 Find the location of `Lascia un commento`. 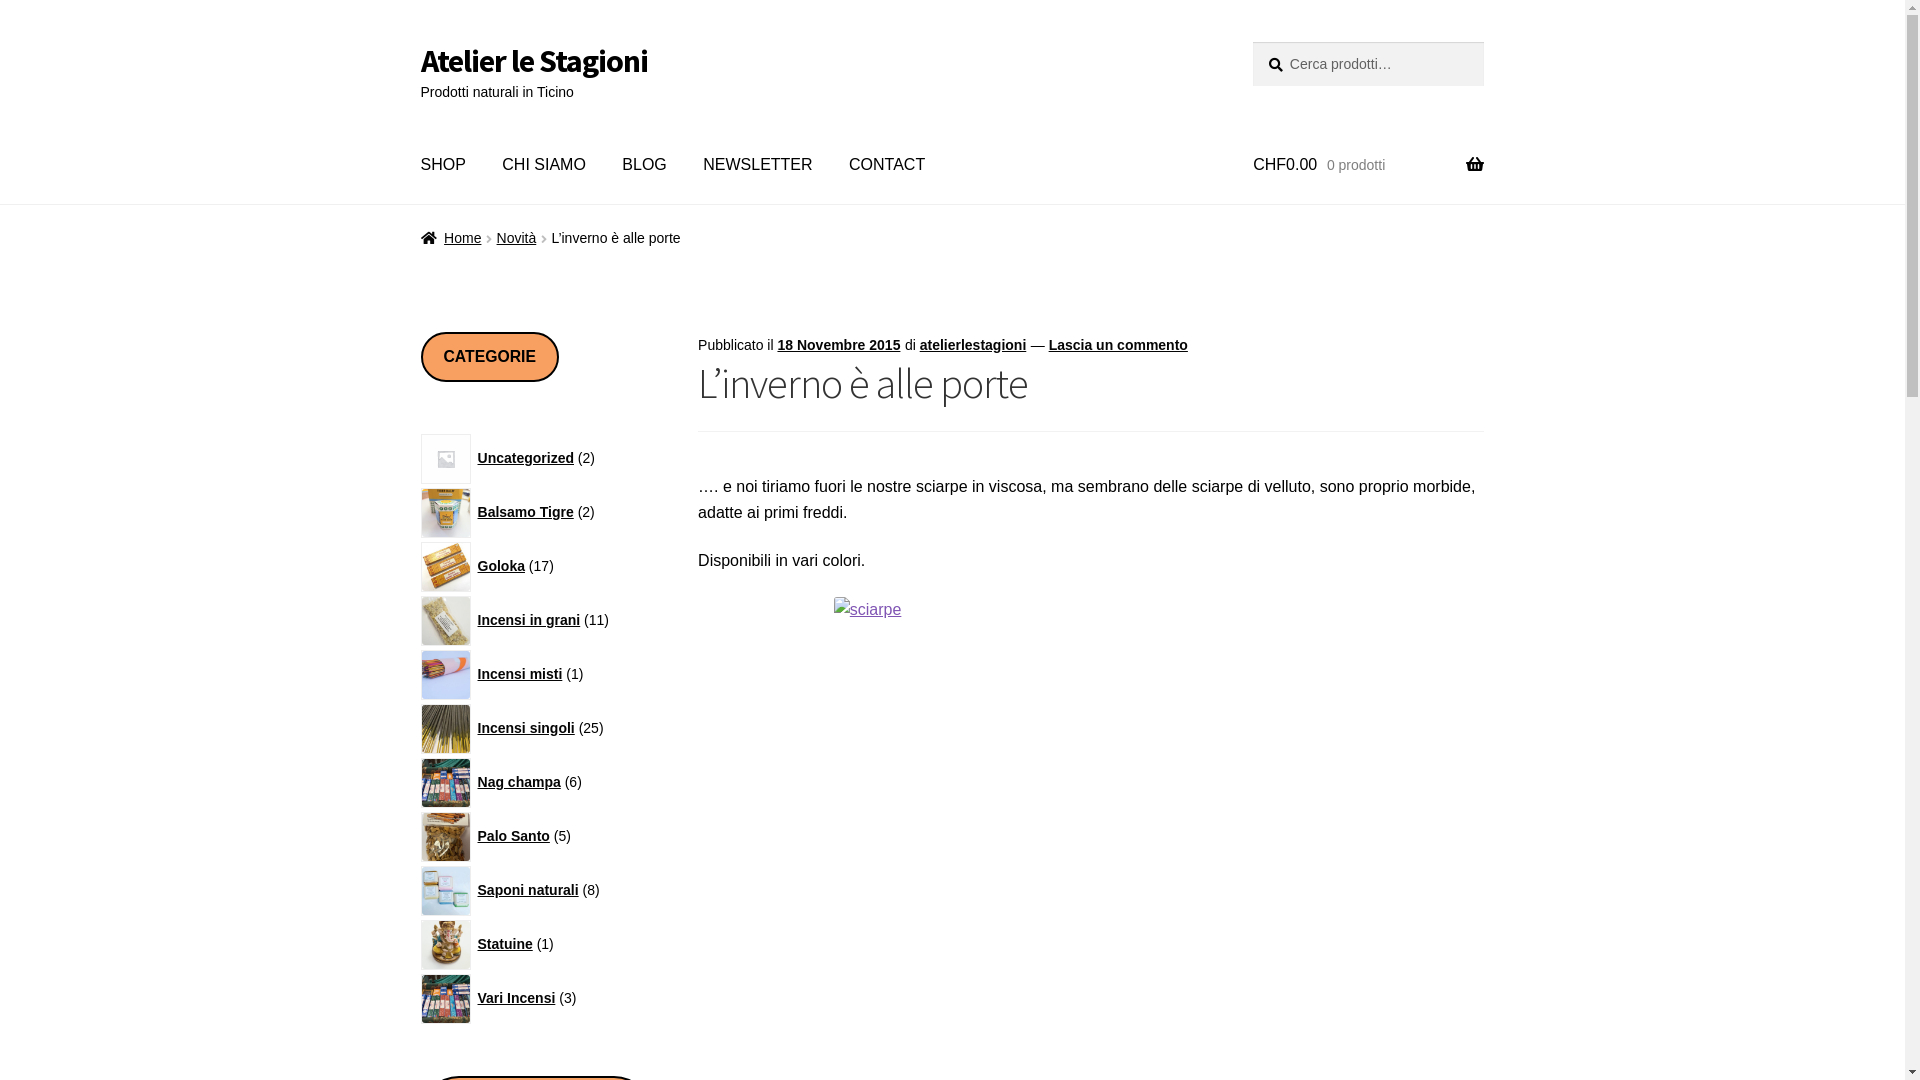

Lascia un commento is located at coordinates (1118, 345).